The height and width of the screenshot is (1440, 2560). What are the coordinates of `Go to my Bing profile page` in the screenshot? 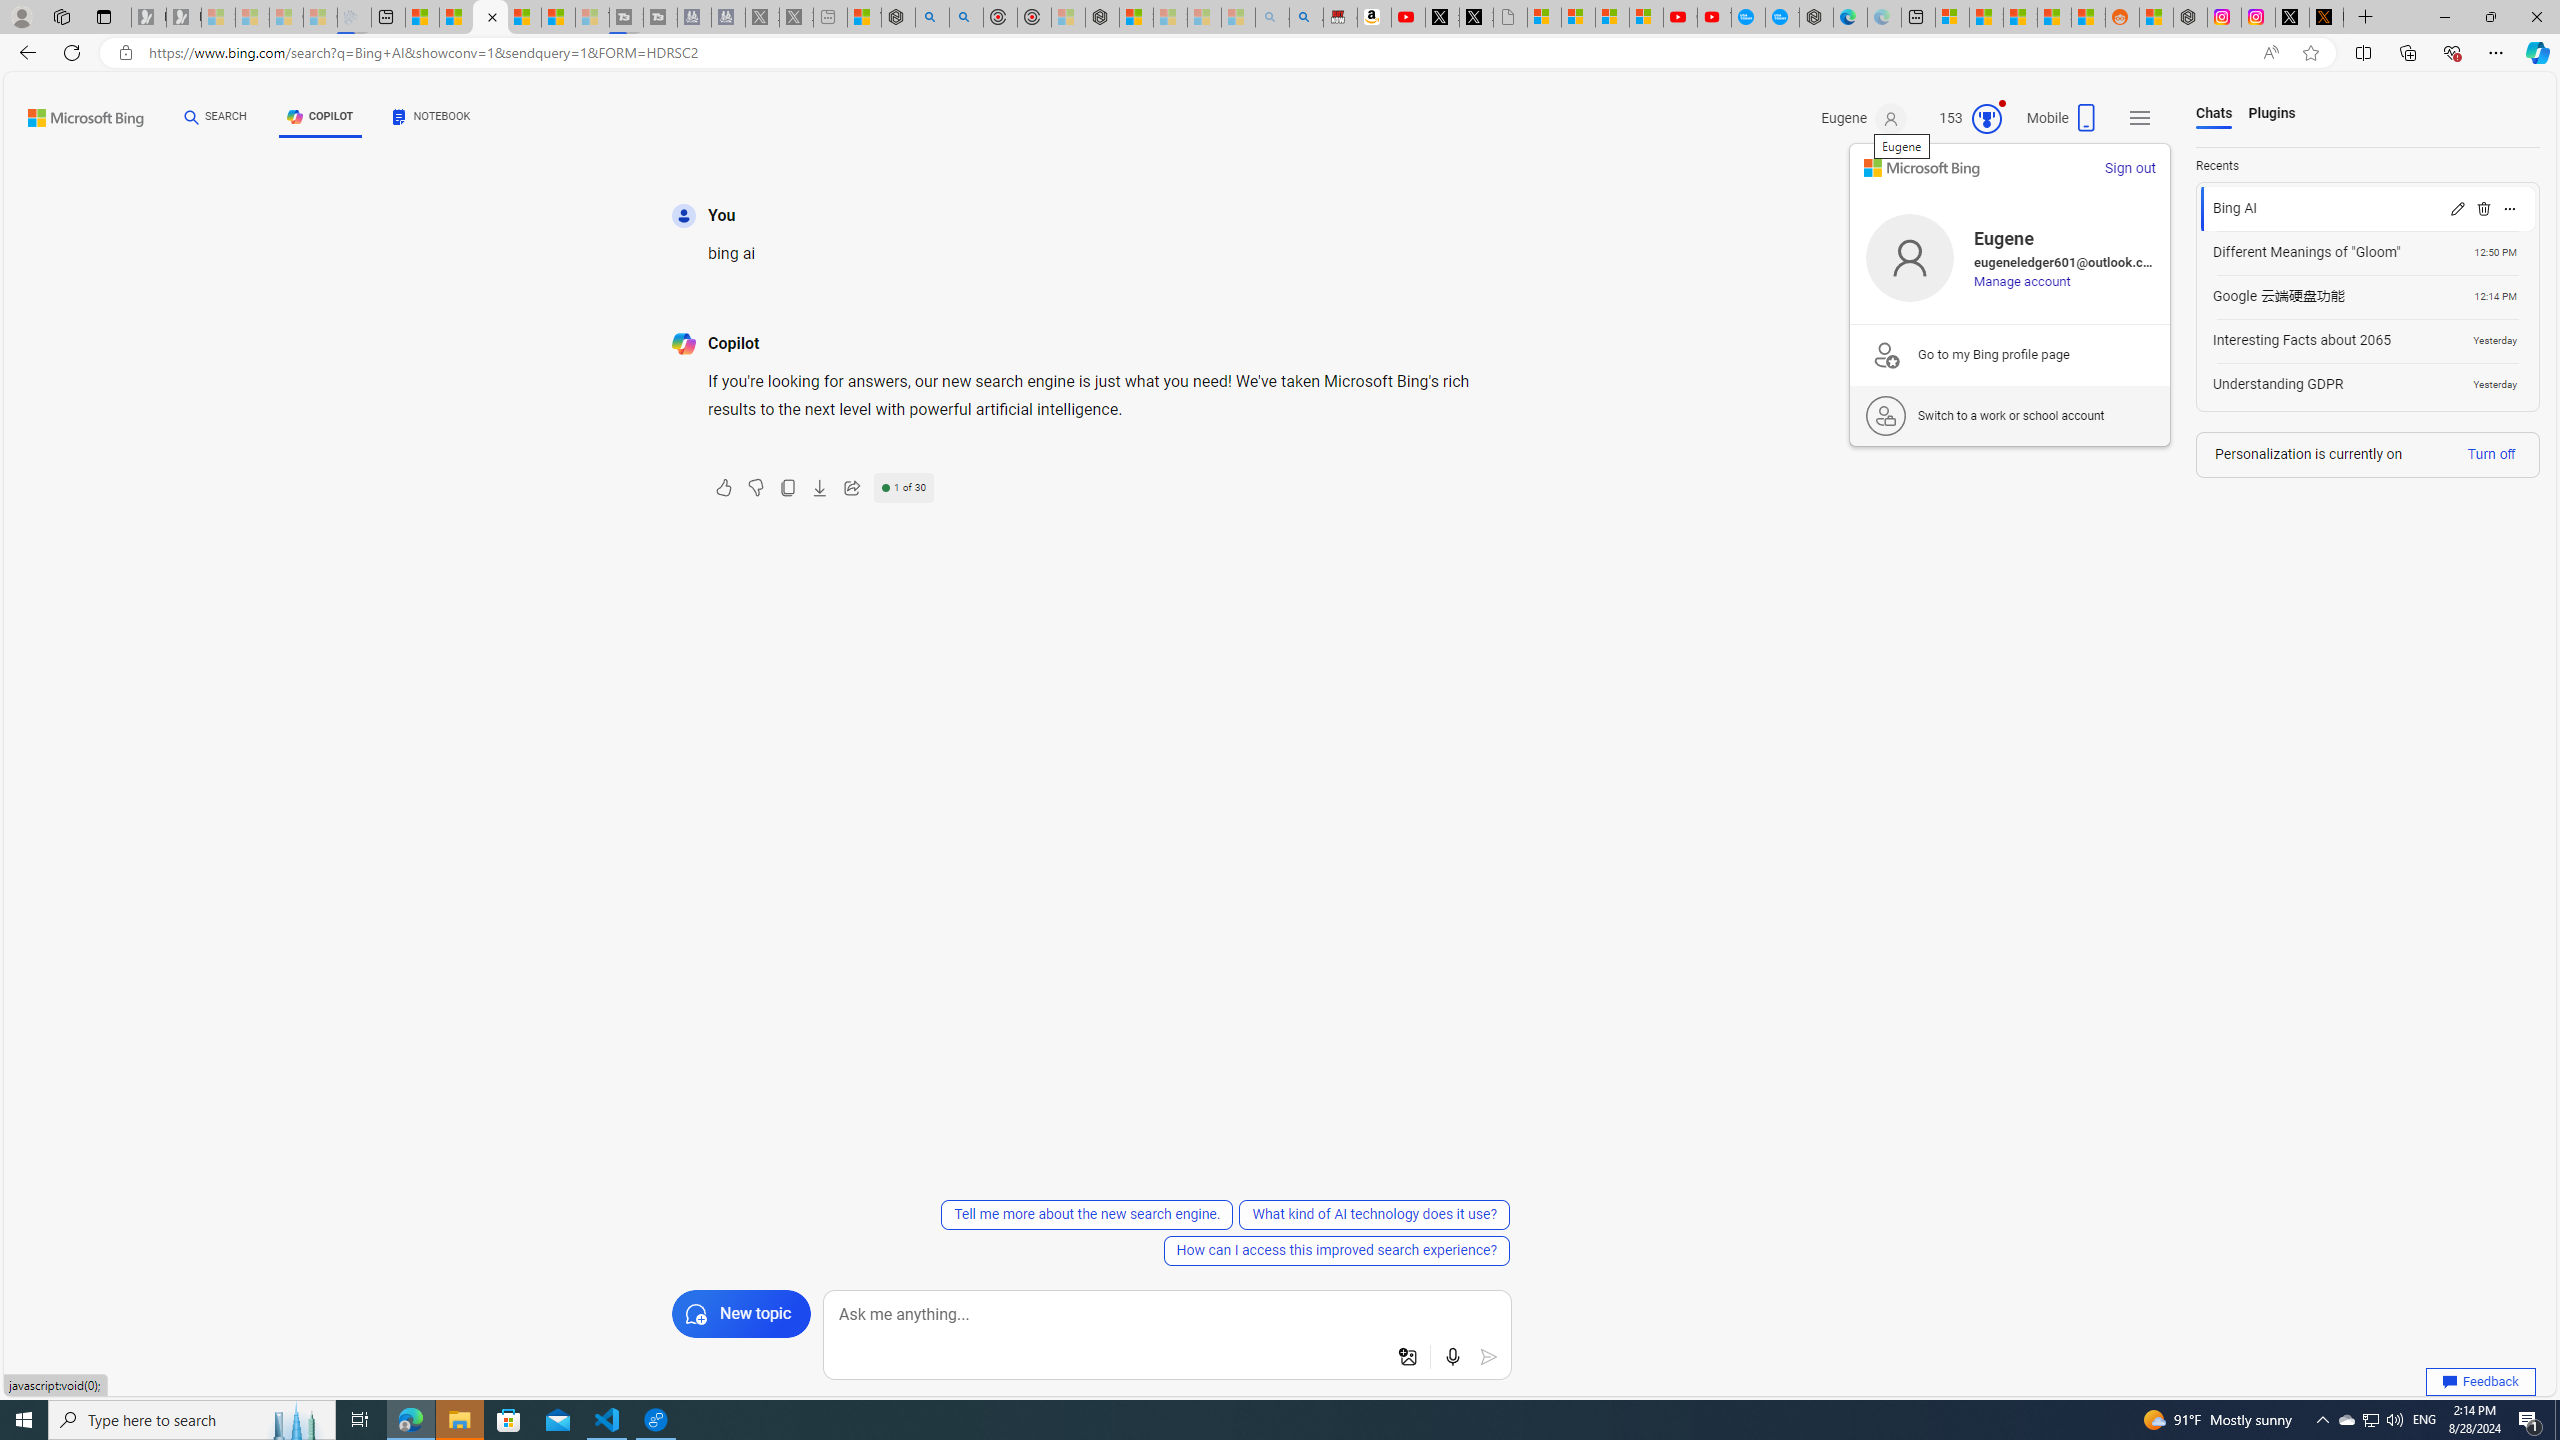 It's located at (2010, 354).